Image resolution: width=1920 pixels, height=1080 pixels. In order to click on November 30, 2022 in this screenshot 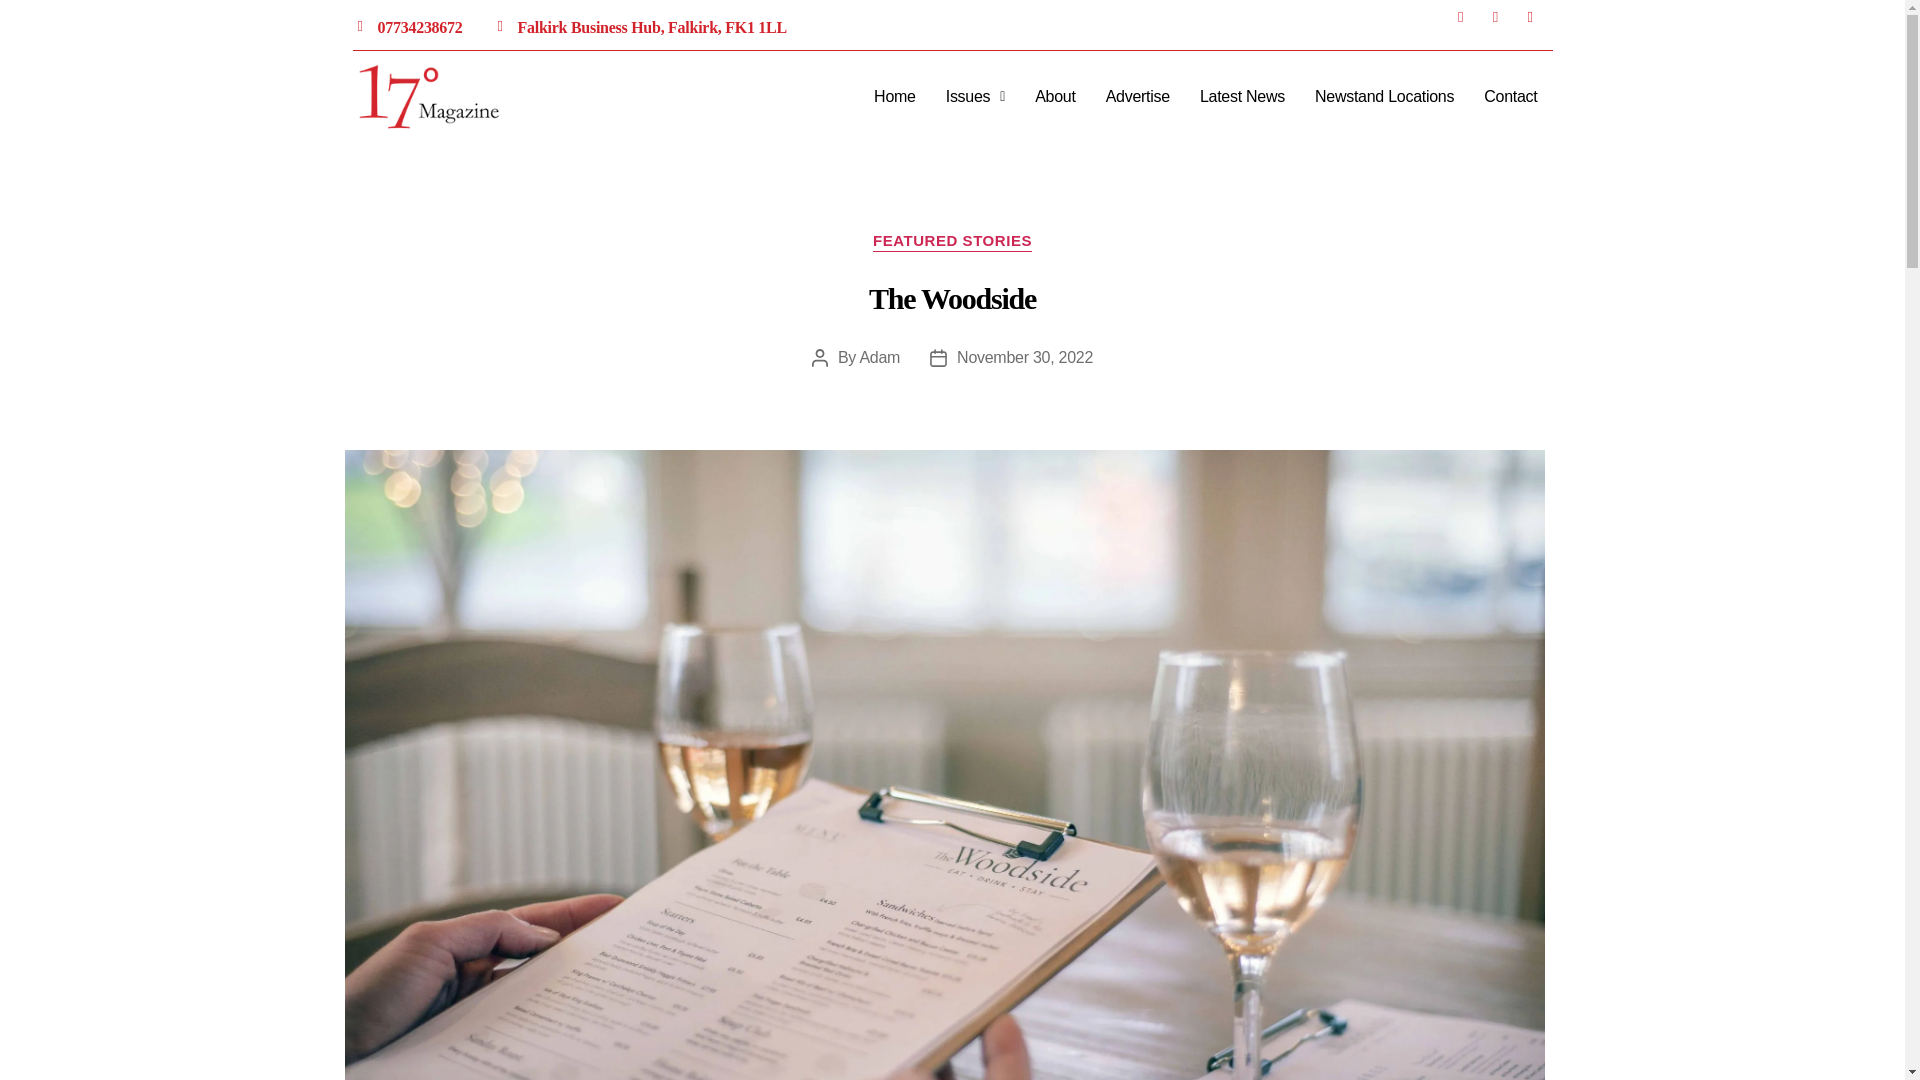, I will do `click(1024, 357)`.